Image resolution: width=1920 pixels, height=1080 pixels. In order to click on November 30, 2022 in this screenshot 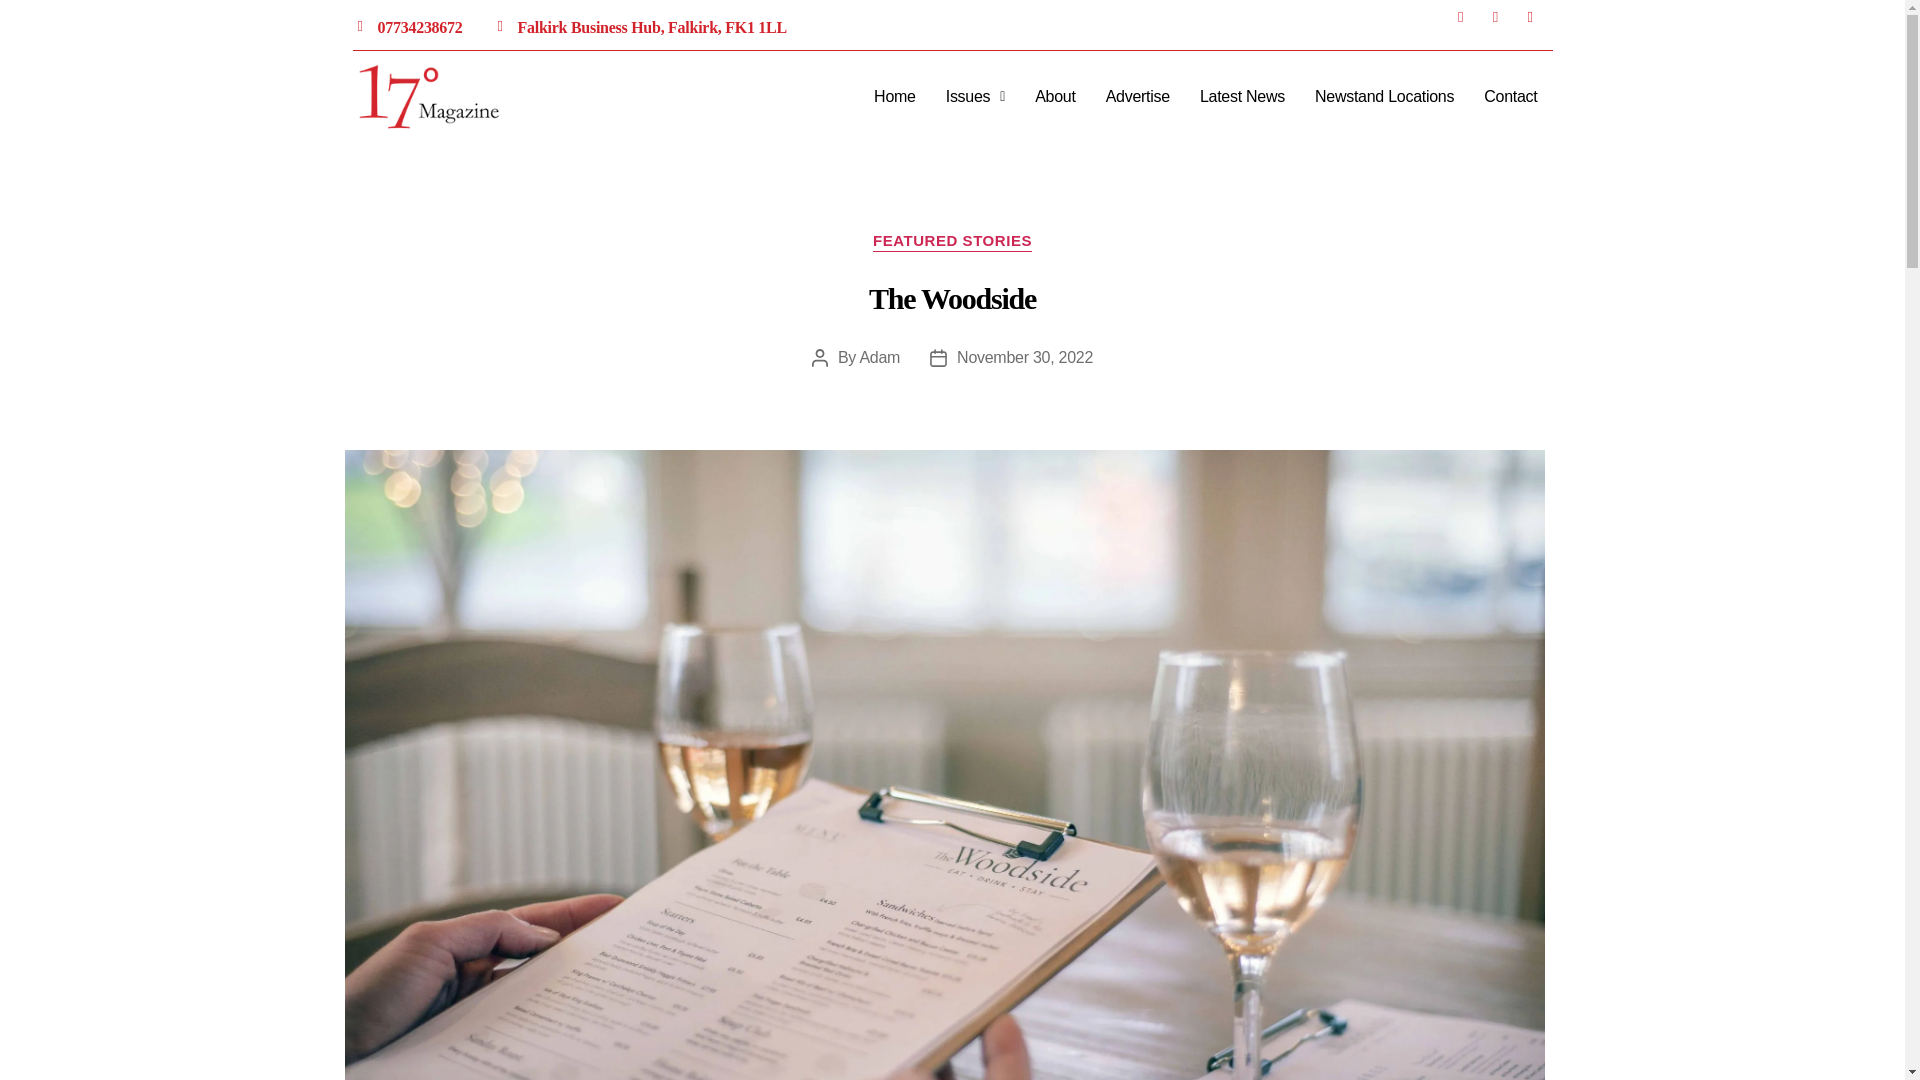, I will do `click(1024, 357)`.